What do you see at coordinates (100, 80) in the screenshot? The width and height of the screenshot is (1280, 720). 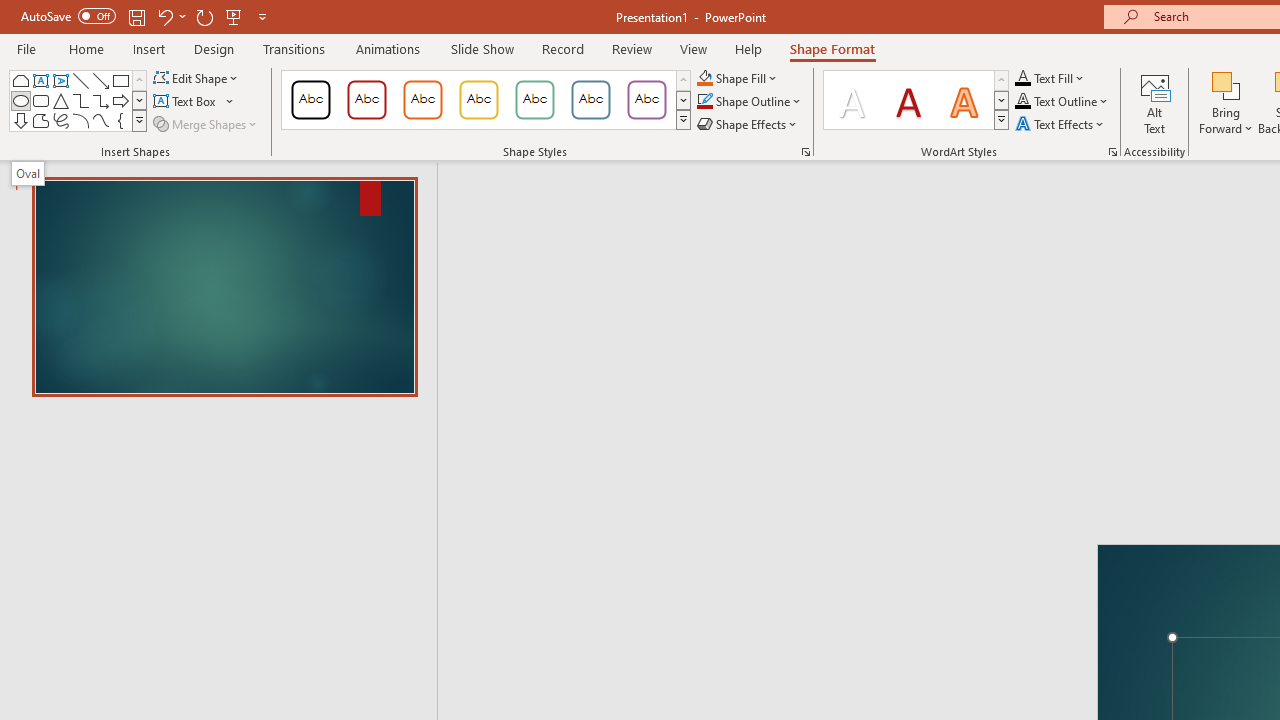 I see `Line Arrow` at bounding box center [100, 80].